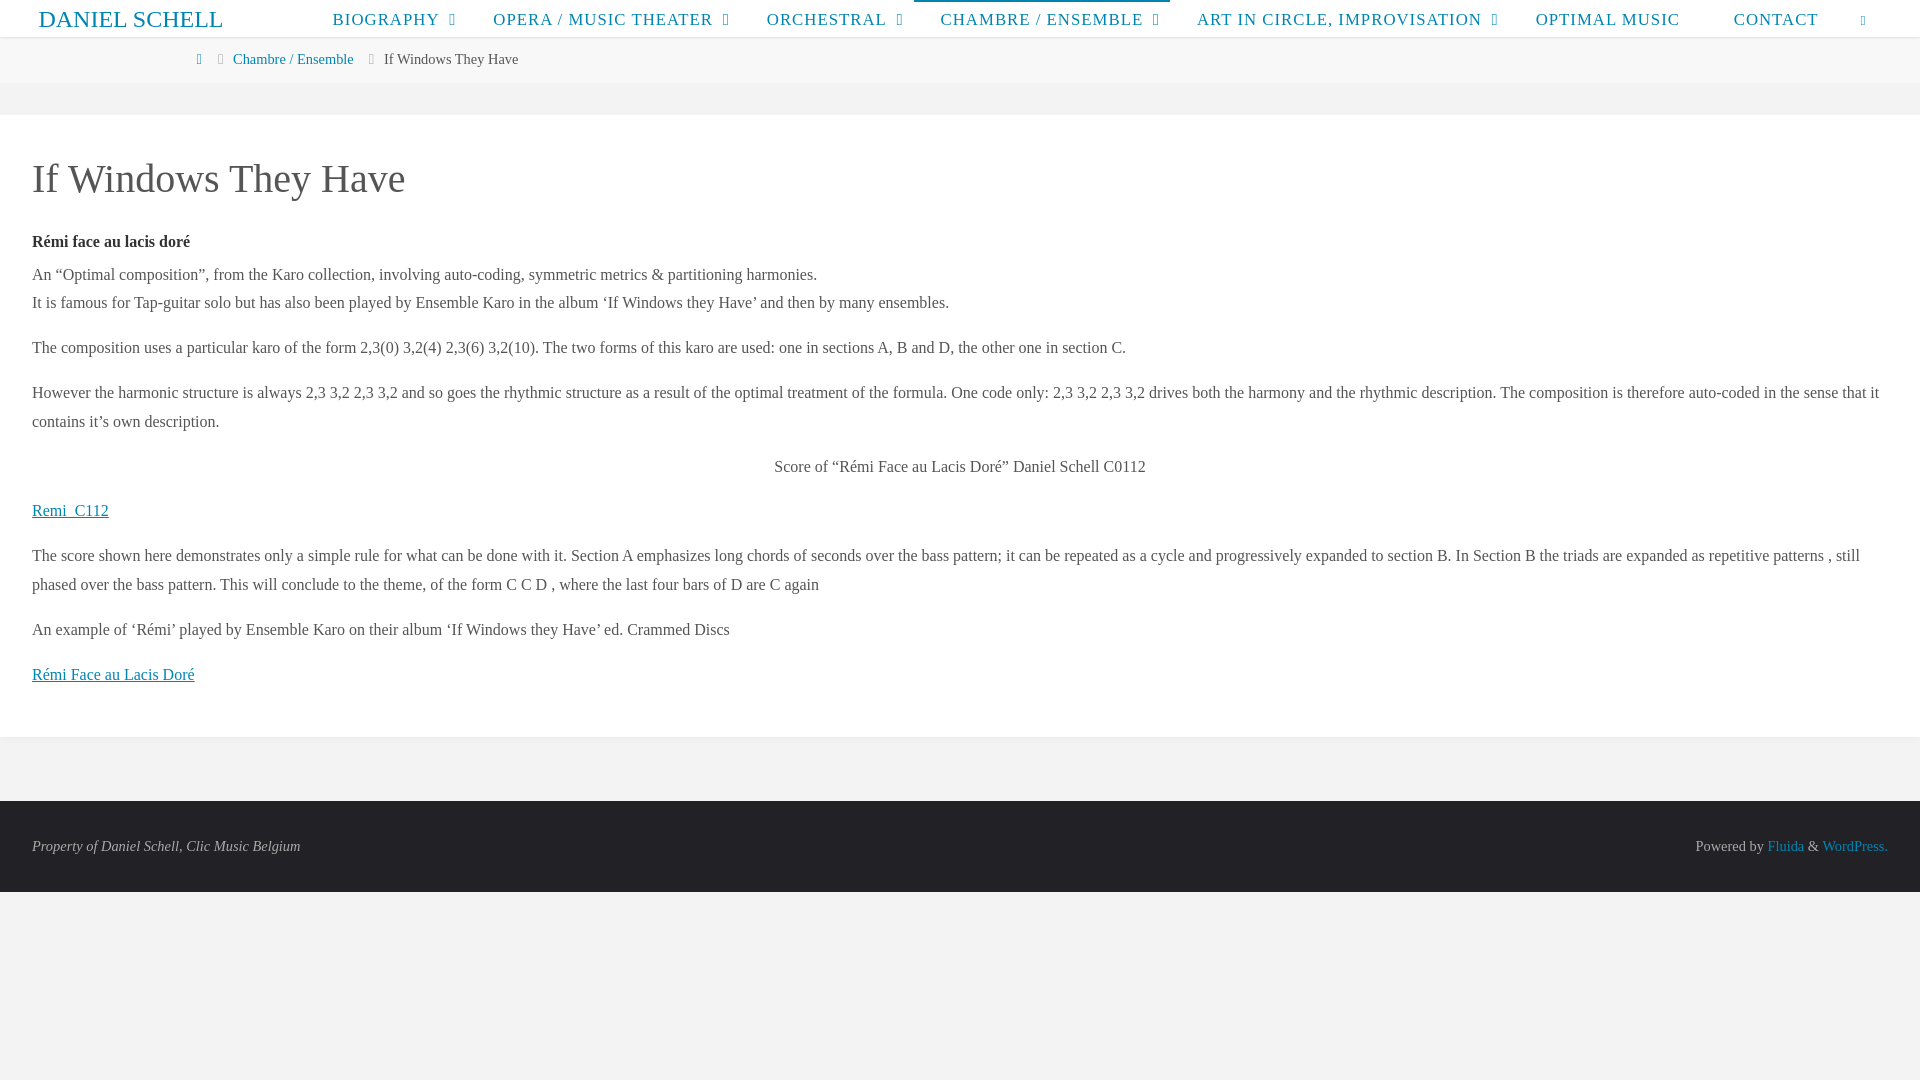 This screenshot has width=1920, height=1080. What do you see at coordinates (198, 58) in the screenshot?
I see `Home` at bounding box center [198, 58].